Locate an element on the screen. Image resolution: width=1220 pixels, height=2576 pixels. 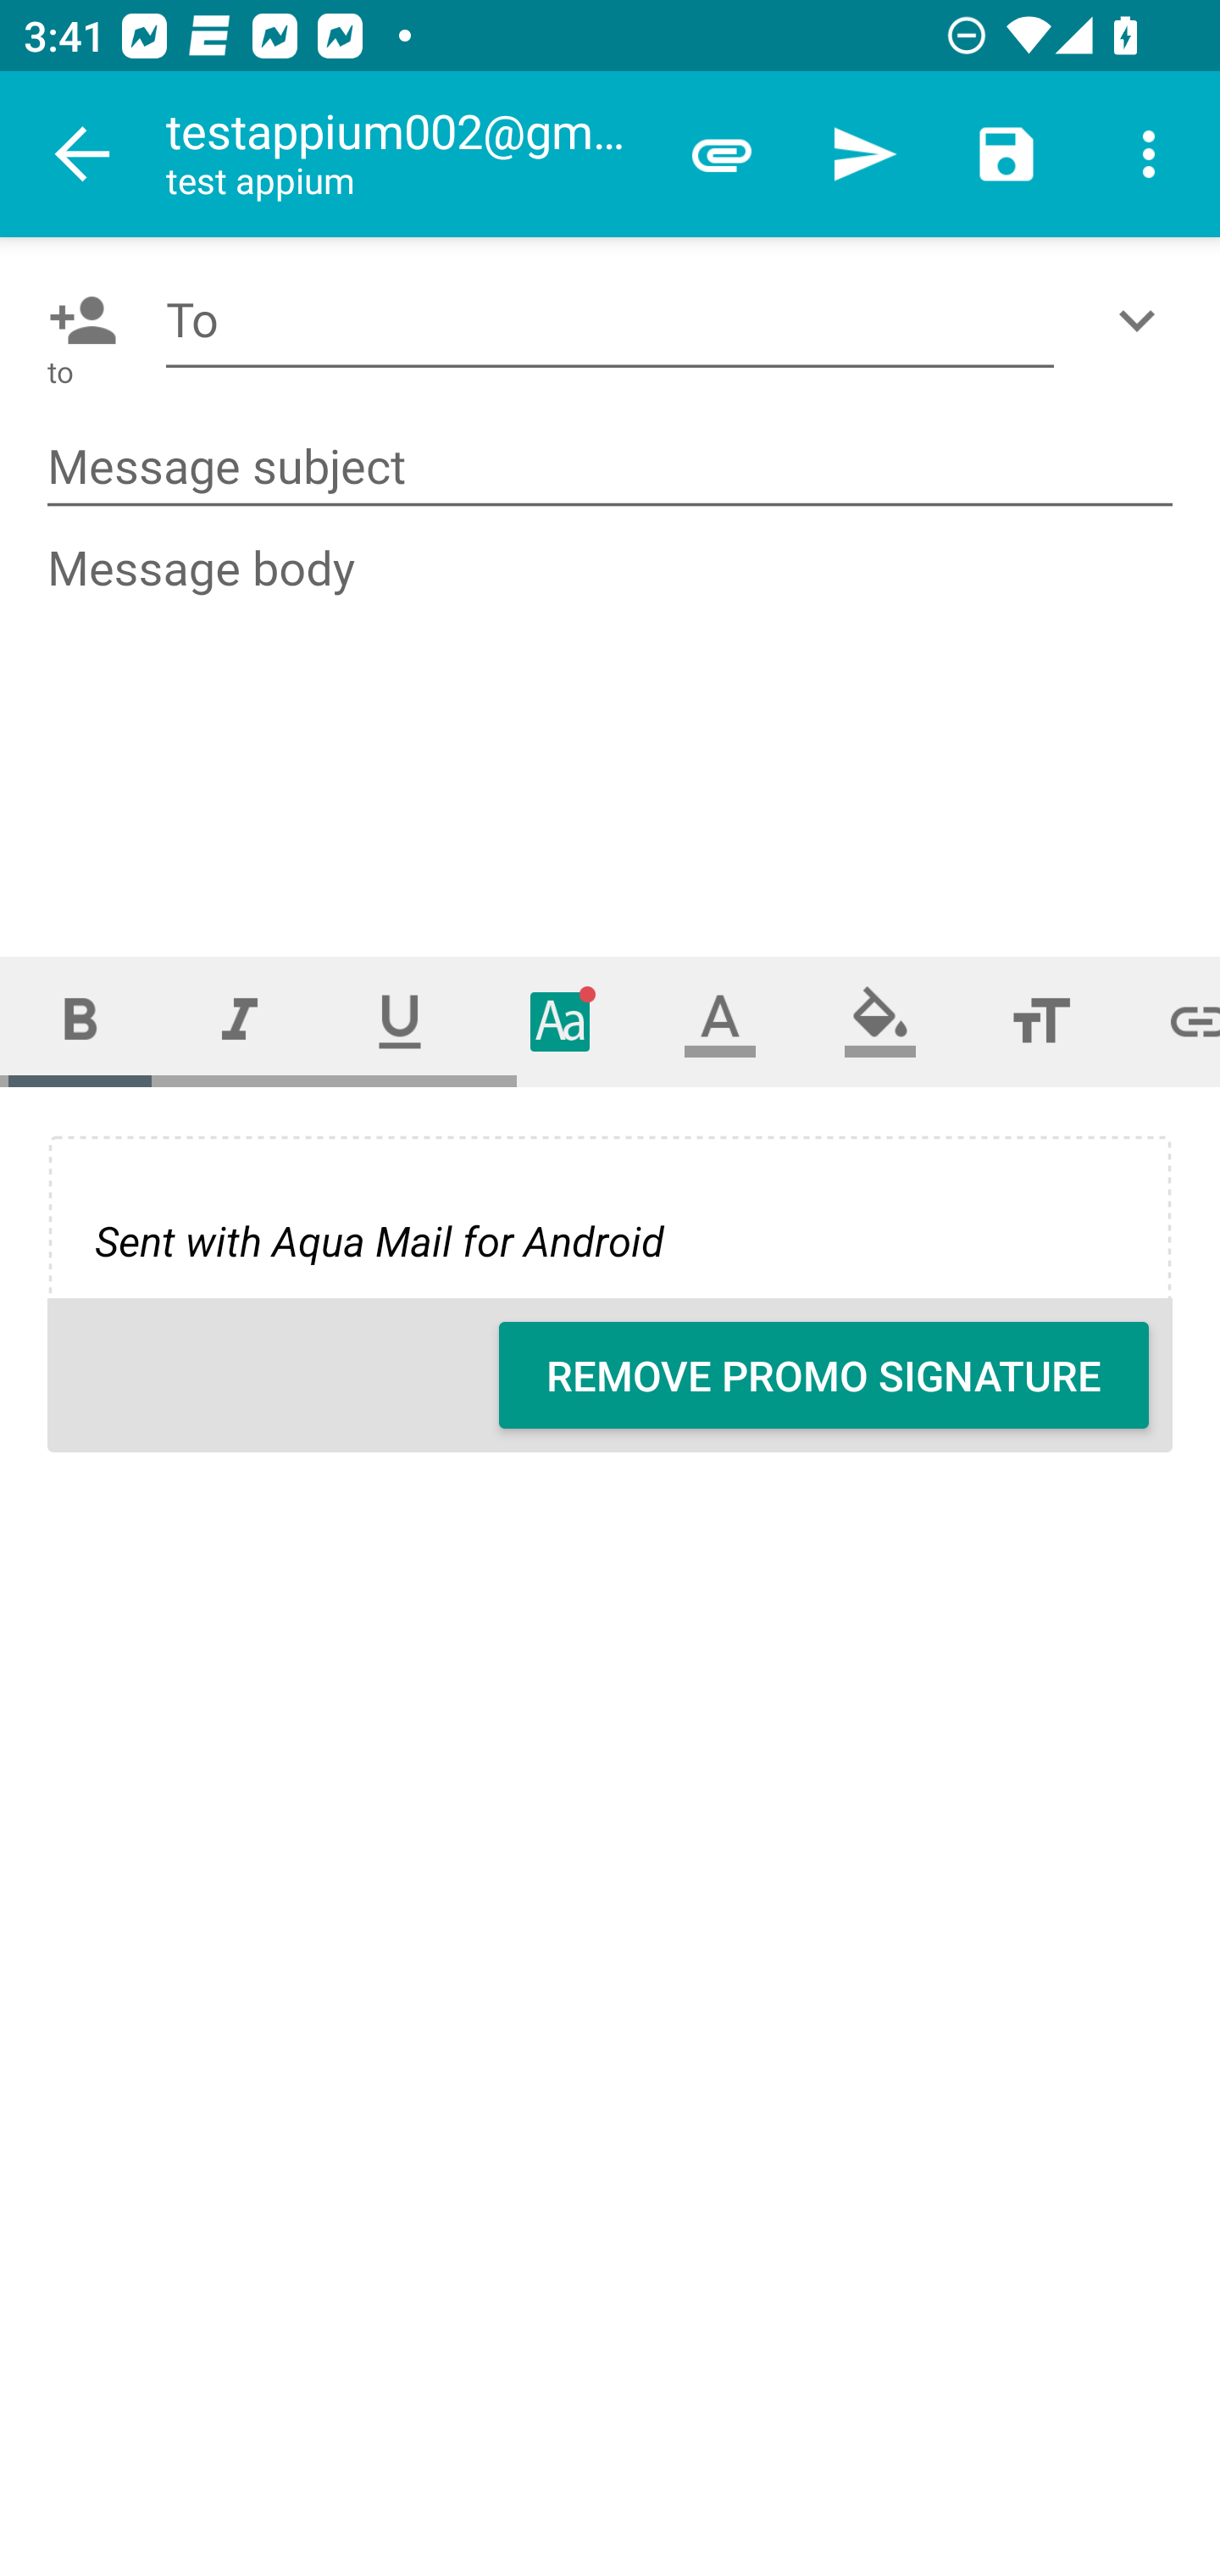
Typeface (font) is located at coordinates (561, 1020).